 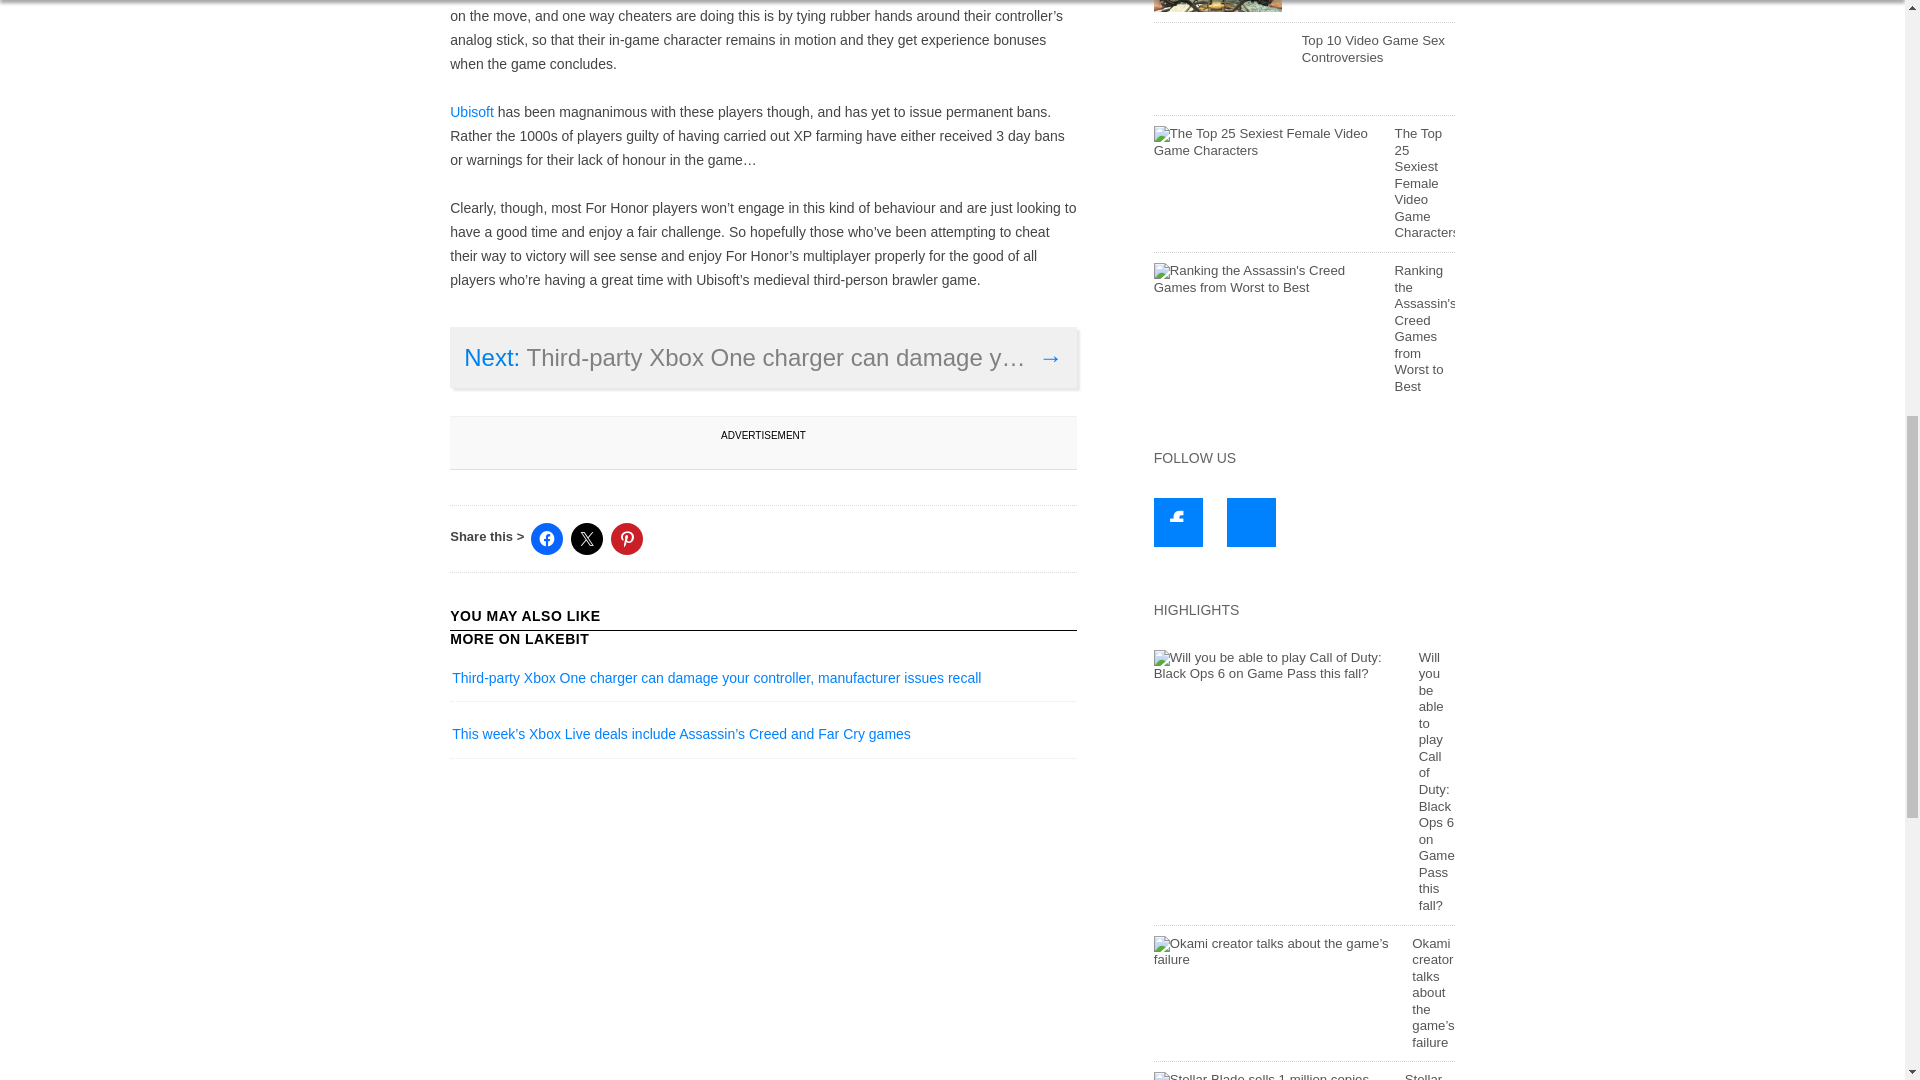 What do you see at coordinates (1264, 279) in the screenshot?
I see `Ranking the Assassin's Creed Games from Worst to Best` at bounding box center [1264, 279].